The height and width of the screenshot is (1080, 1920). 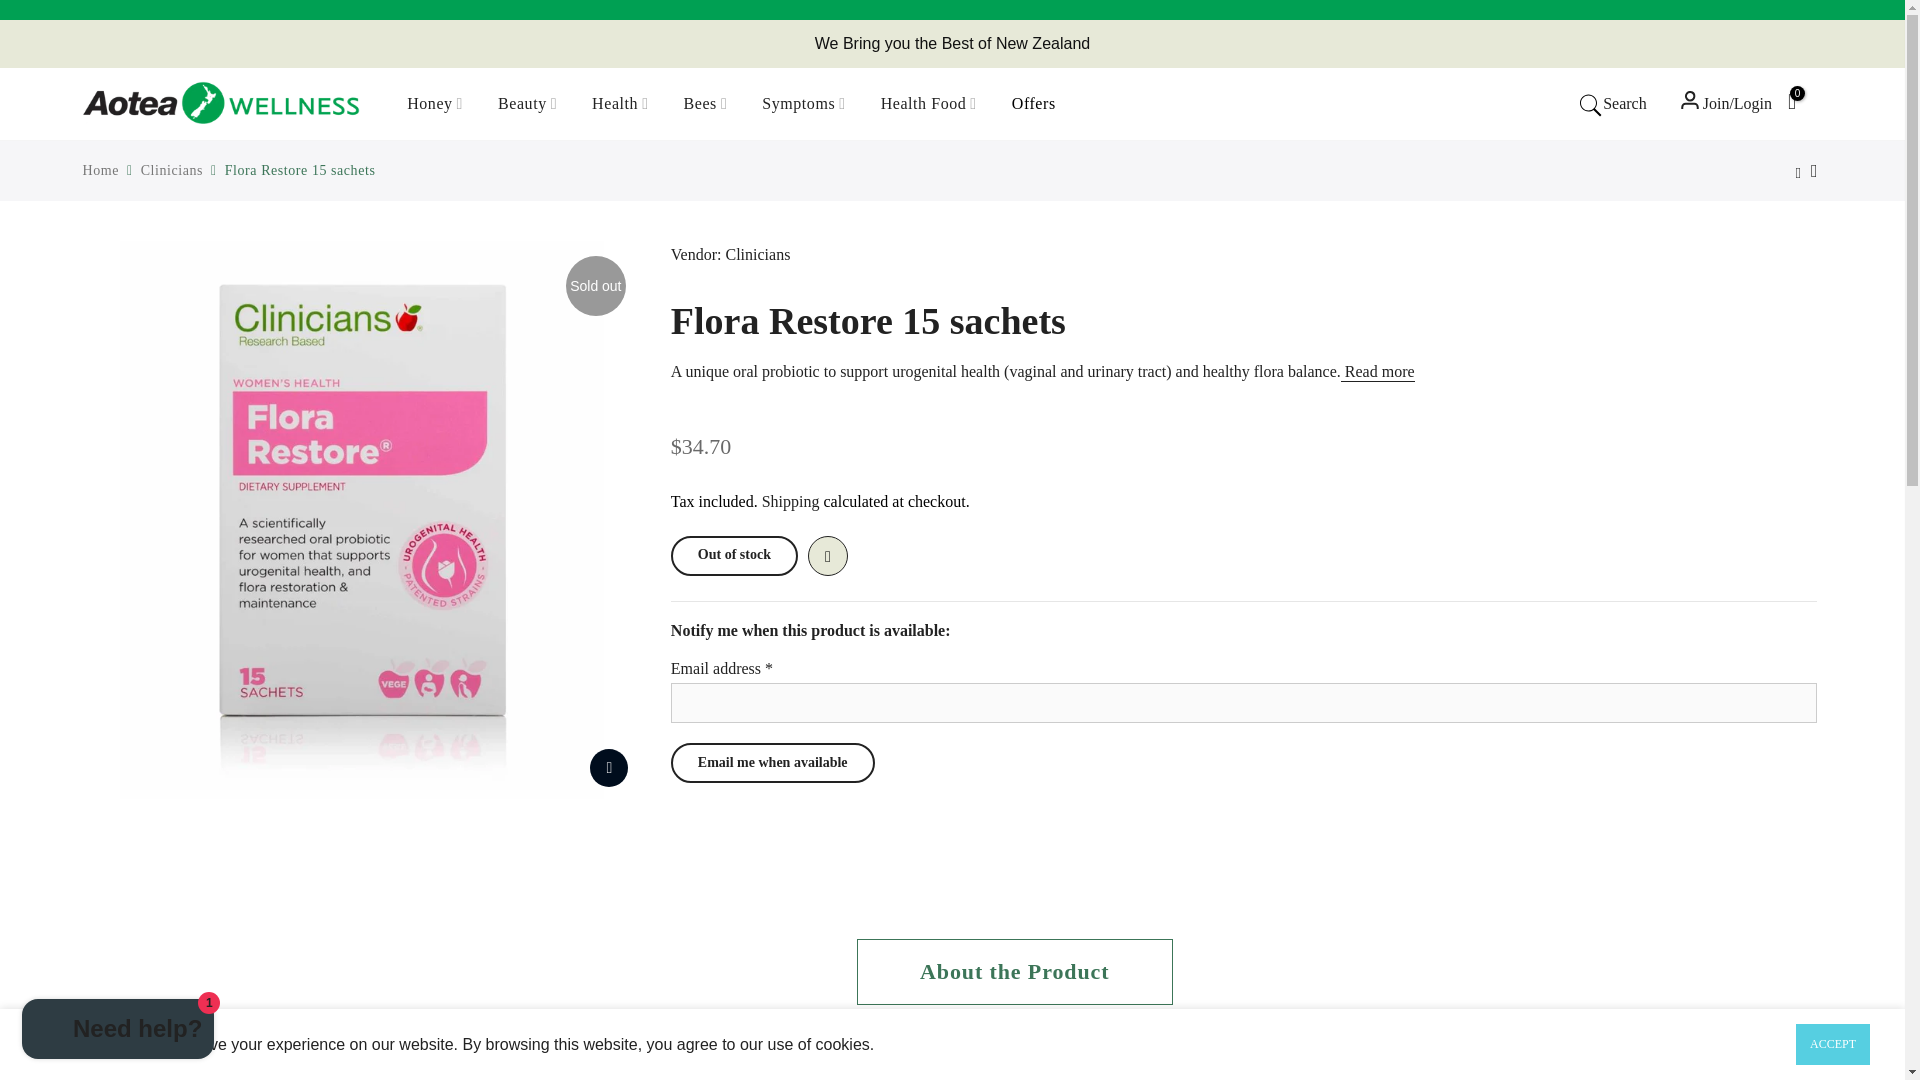 What do you see at coordinates (435, 104) in the screenshot?
I see `Honey` at bounding box center [435, 104].